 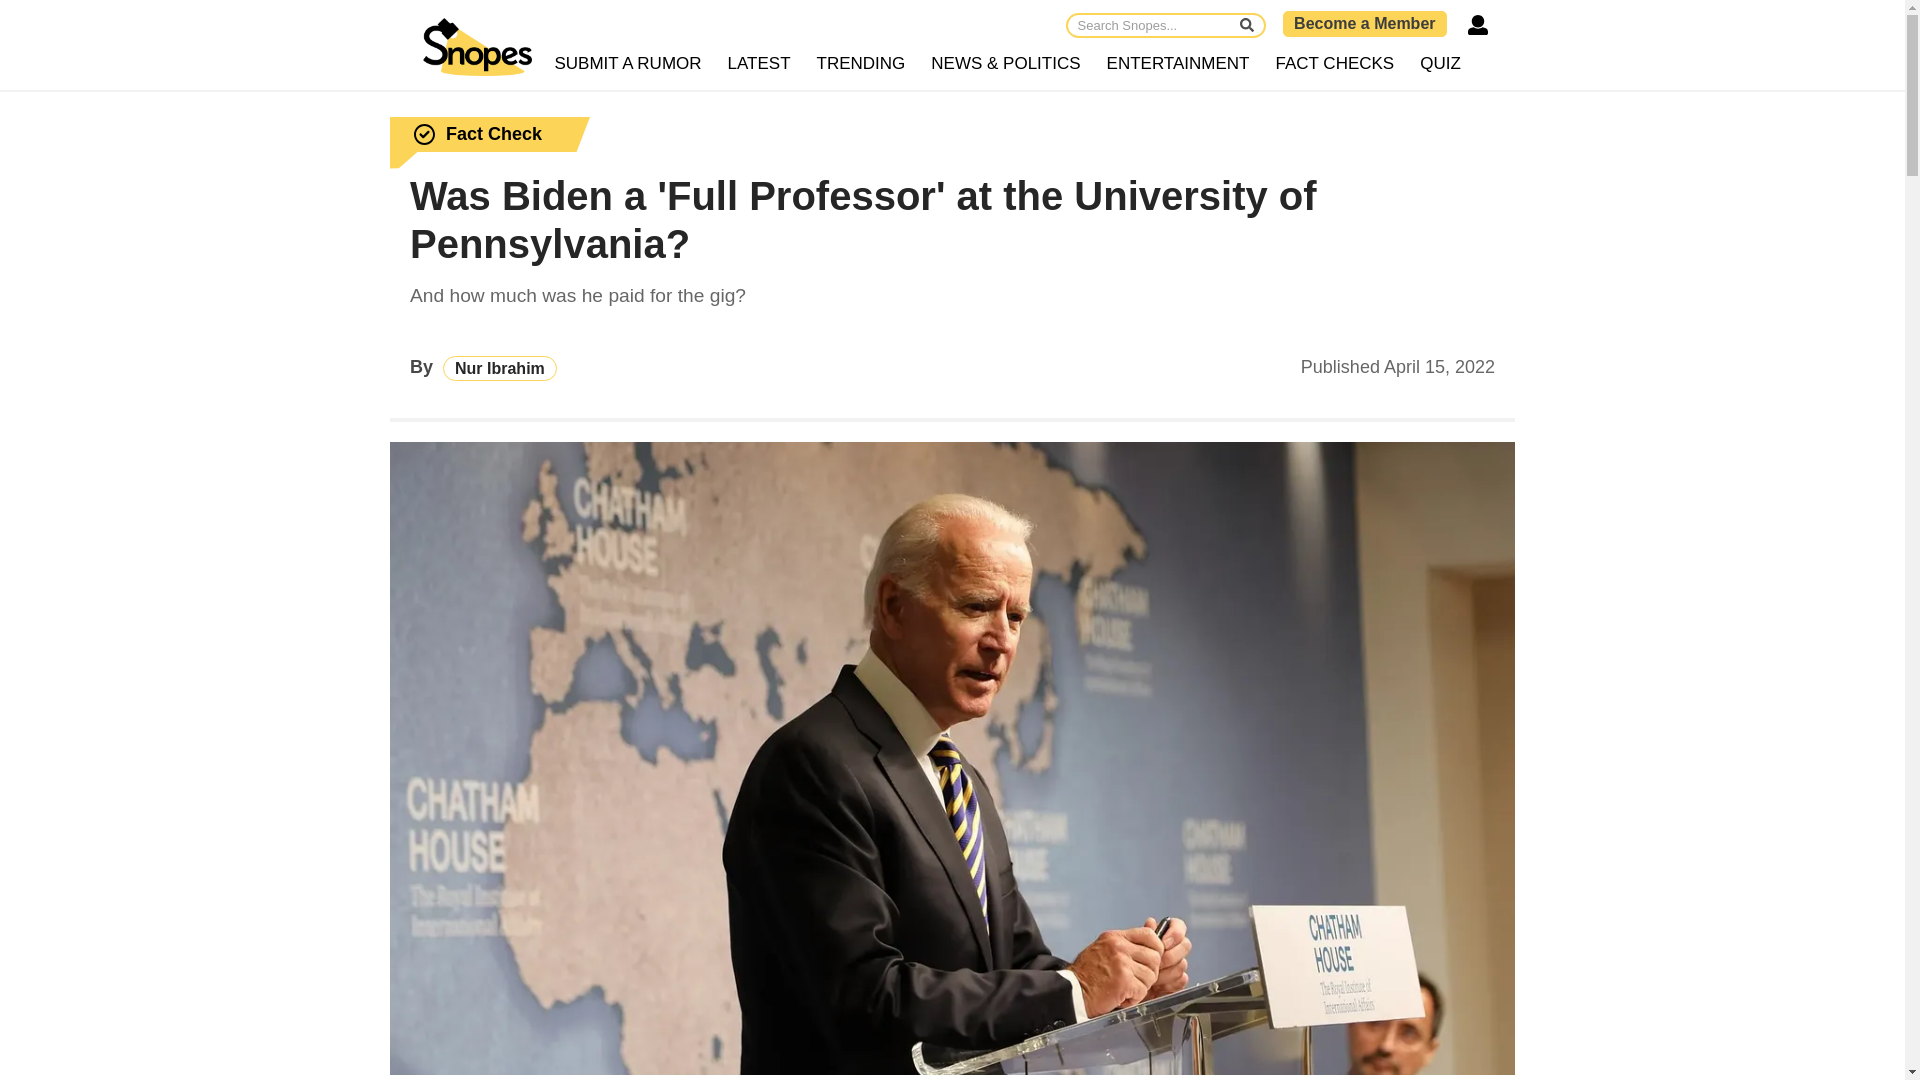 What do you see at coordinates (1334, 64) in the screenshot?
I see `FACT CHECKS` at bounding box center [1334, 64].